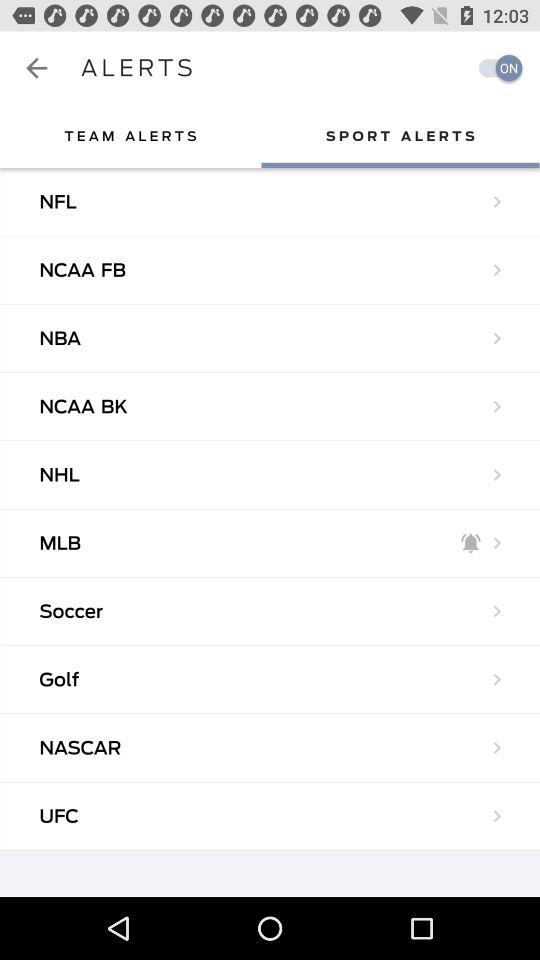 The width and height of the screenshot is (540, 960). What do you see at coordinates (496, 474) in the screenshot?
I see `the arrow shown to the right of nhl` at bounding box center [496, 474].